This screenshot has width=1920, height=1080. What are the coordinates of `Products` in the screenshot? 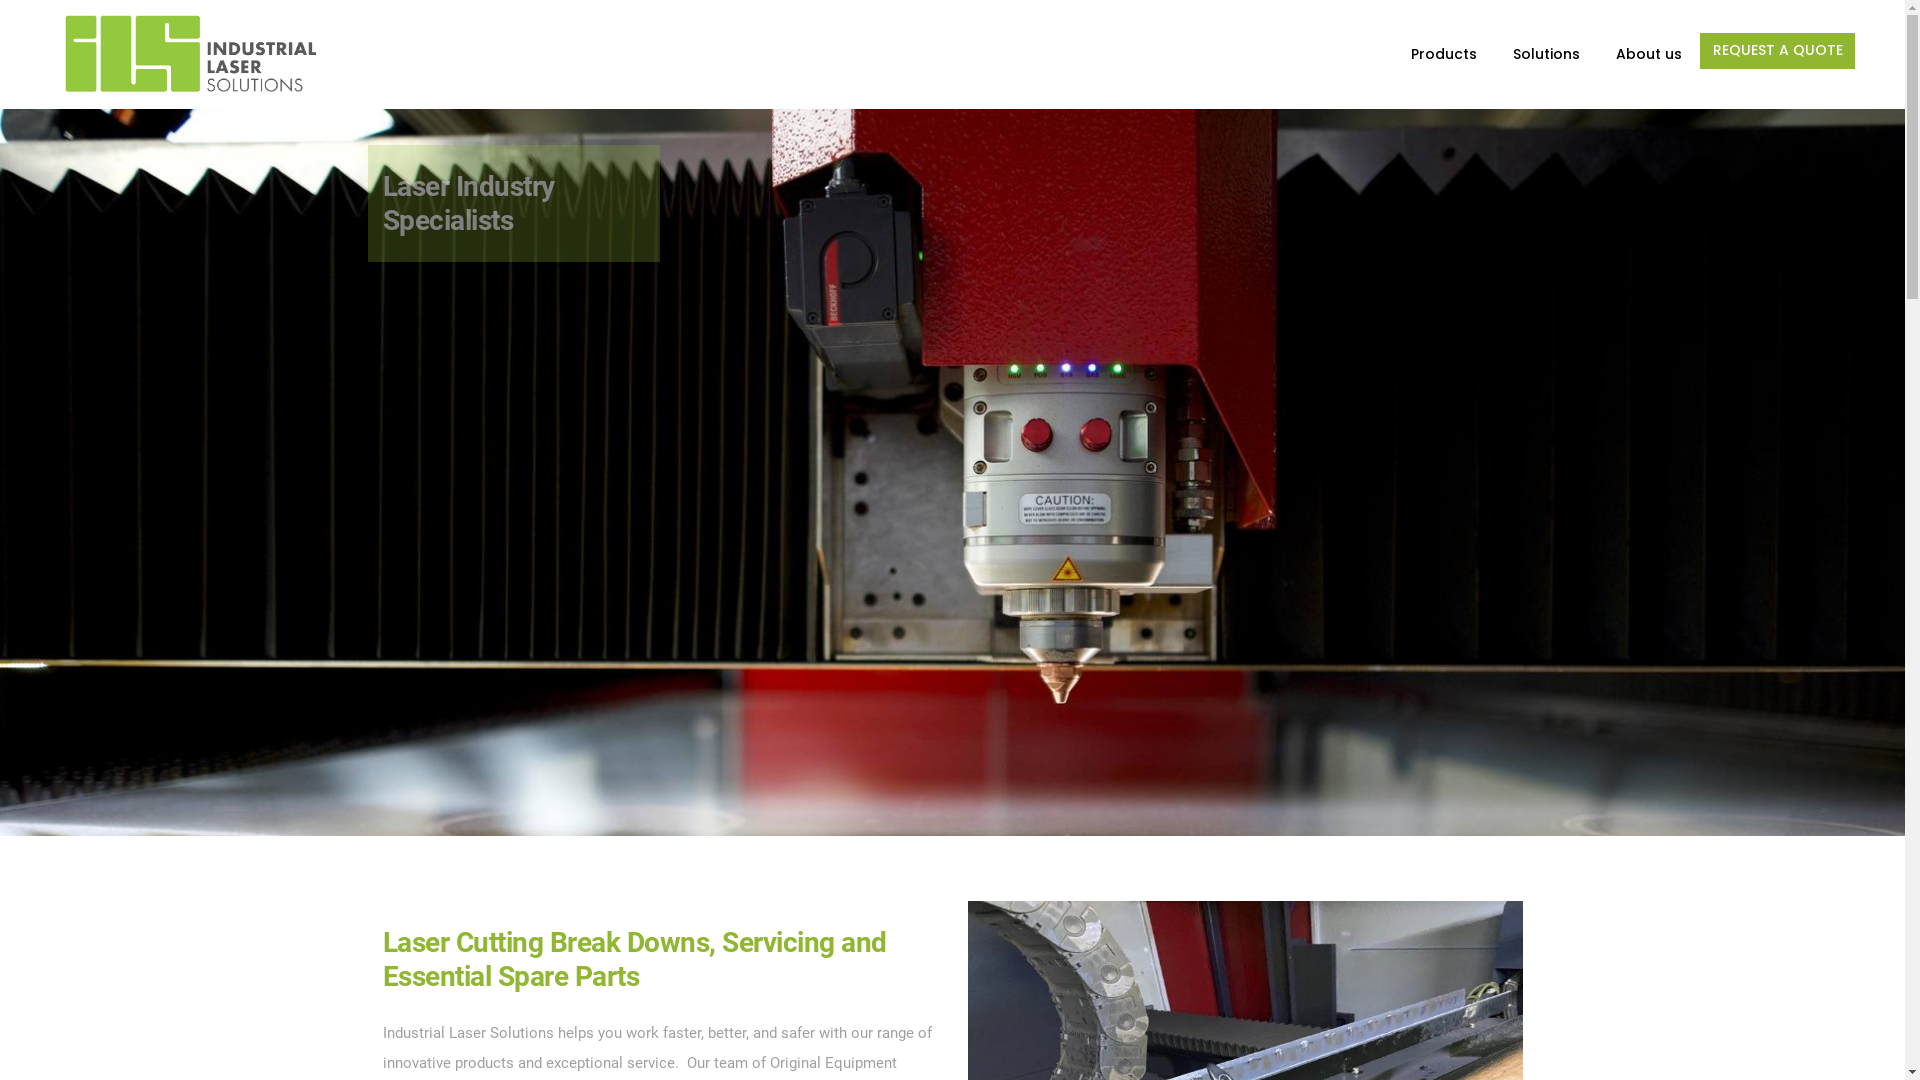 It's located at (1444, 54).